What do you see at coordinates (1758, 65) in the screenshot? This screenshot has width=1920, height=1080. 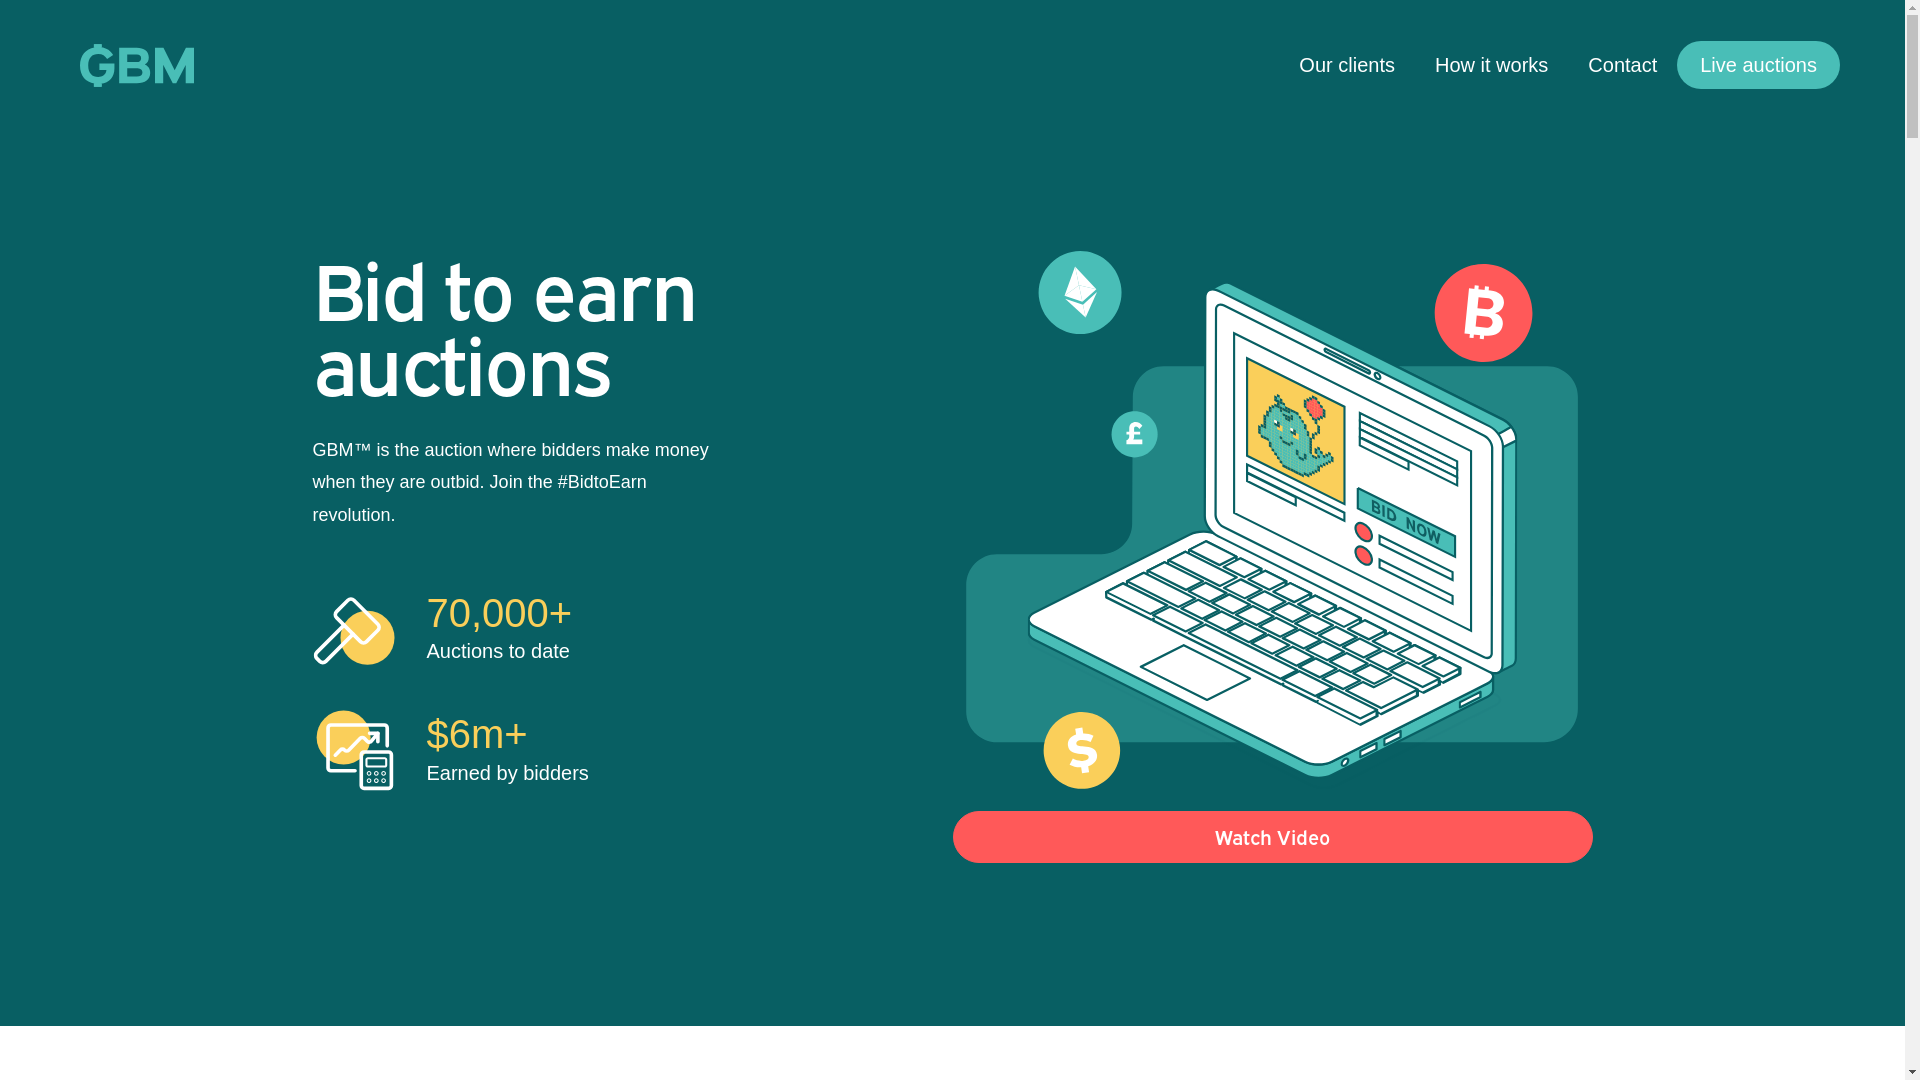 I see `Live auctions` at bounding box center [1758, 65].